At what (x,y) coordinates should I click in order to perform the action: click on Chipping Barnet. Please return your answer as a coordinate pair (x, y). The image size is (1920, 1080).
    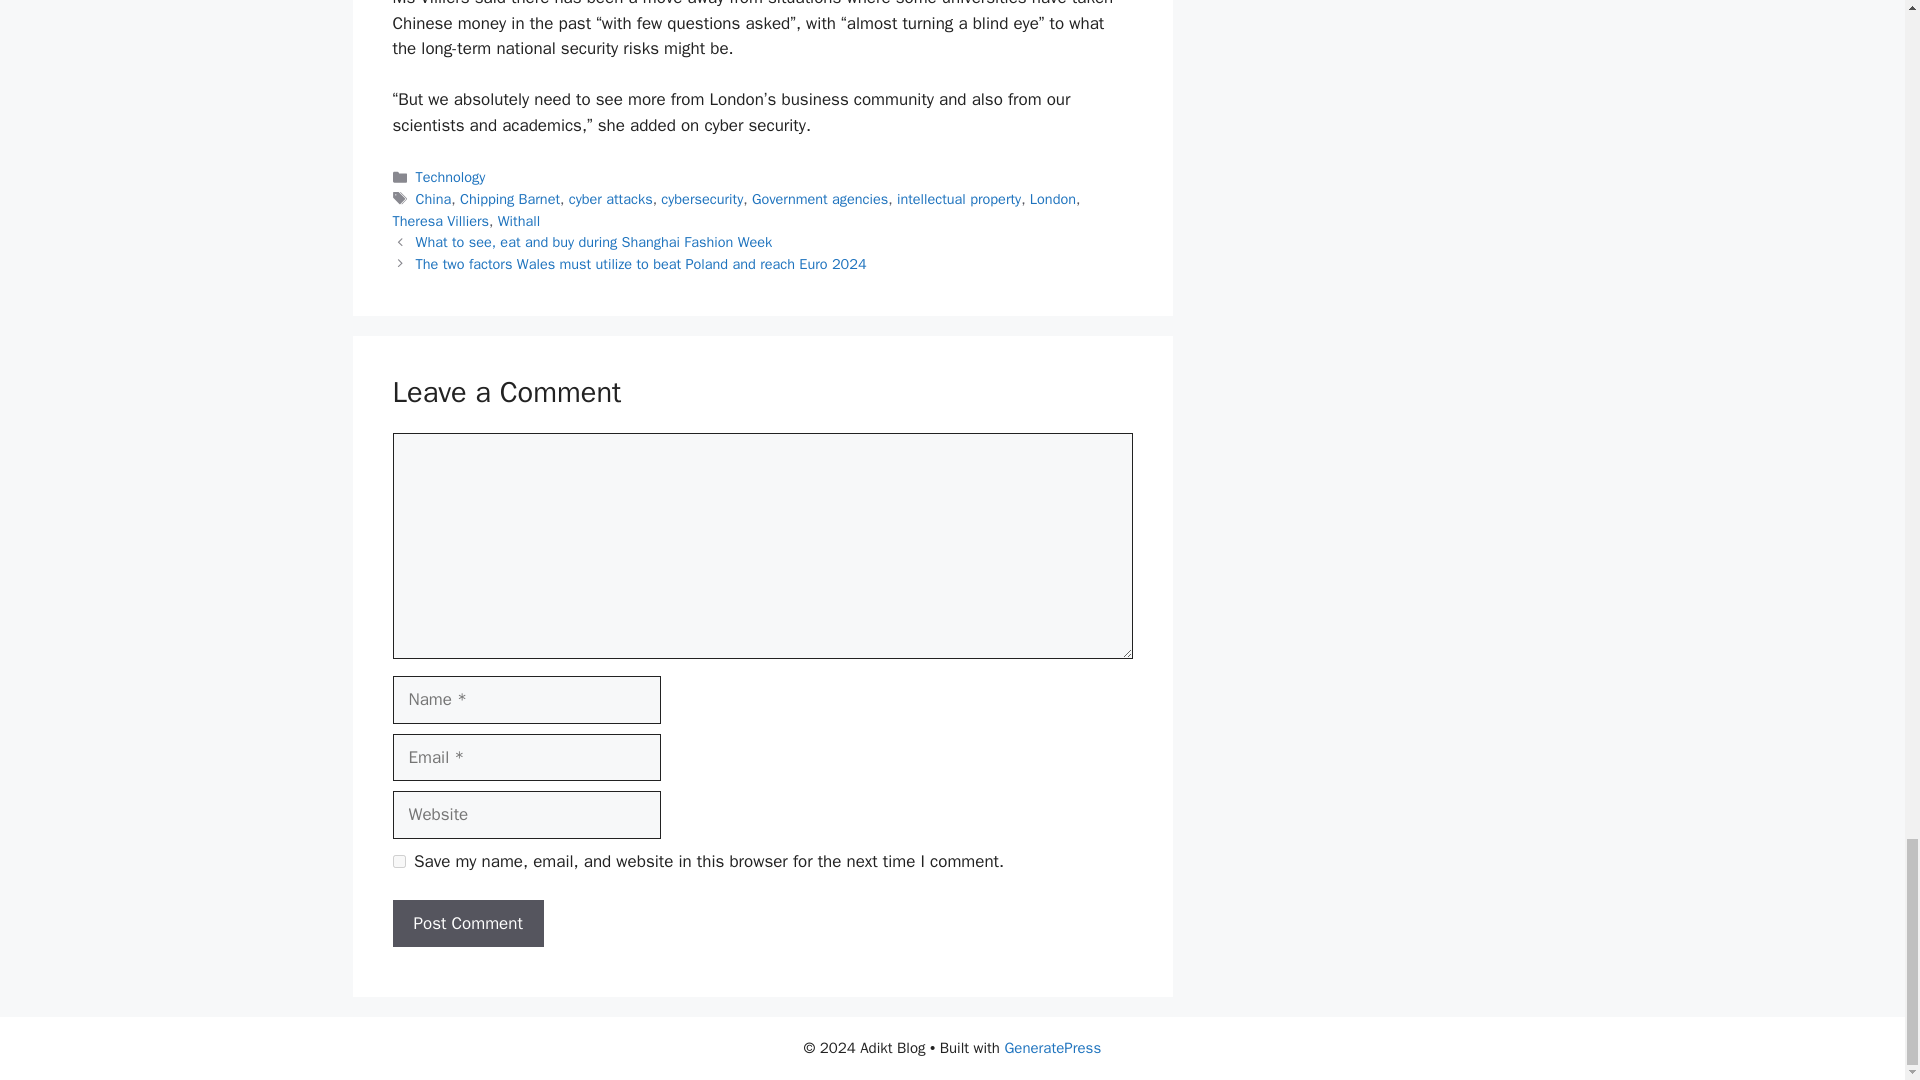
    Looking at the image, I should click on (510, 199).